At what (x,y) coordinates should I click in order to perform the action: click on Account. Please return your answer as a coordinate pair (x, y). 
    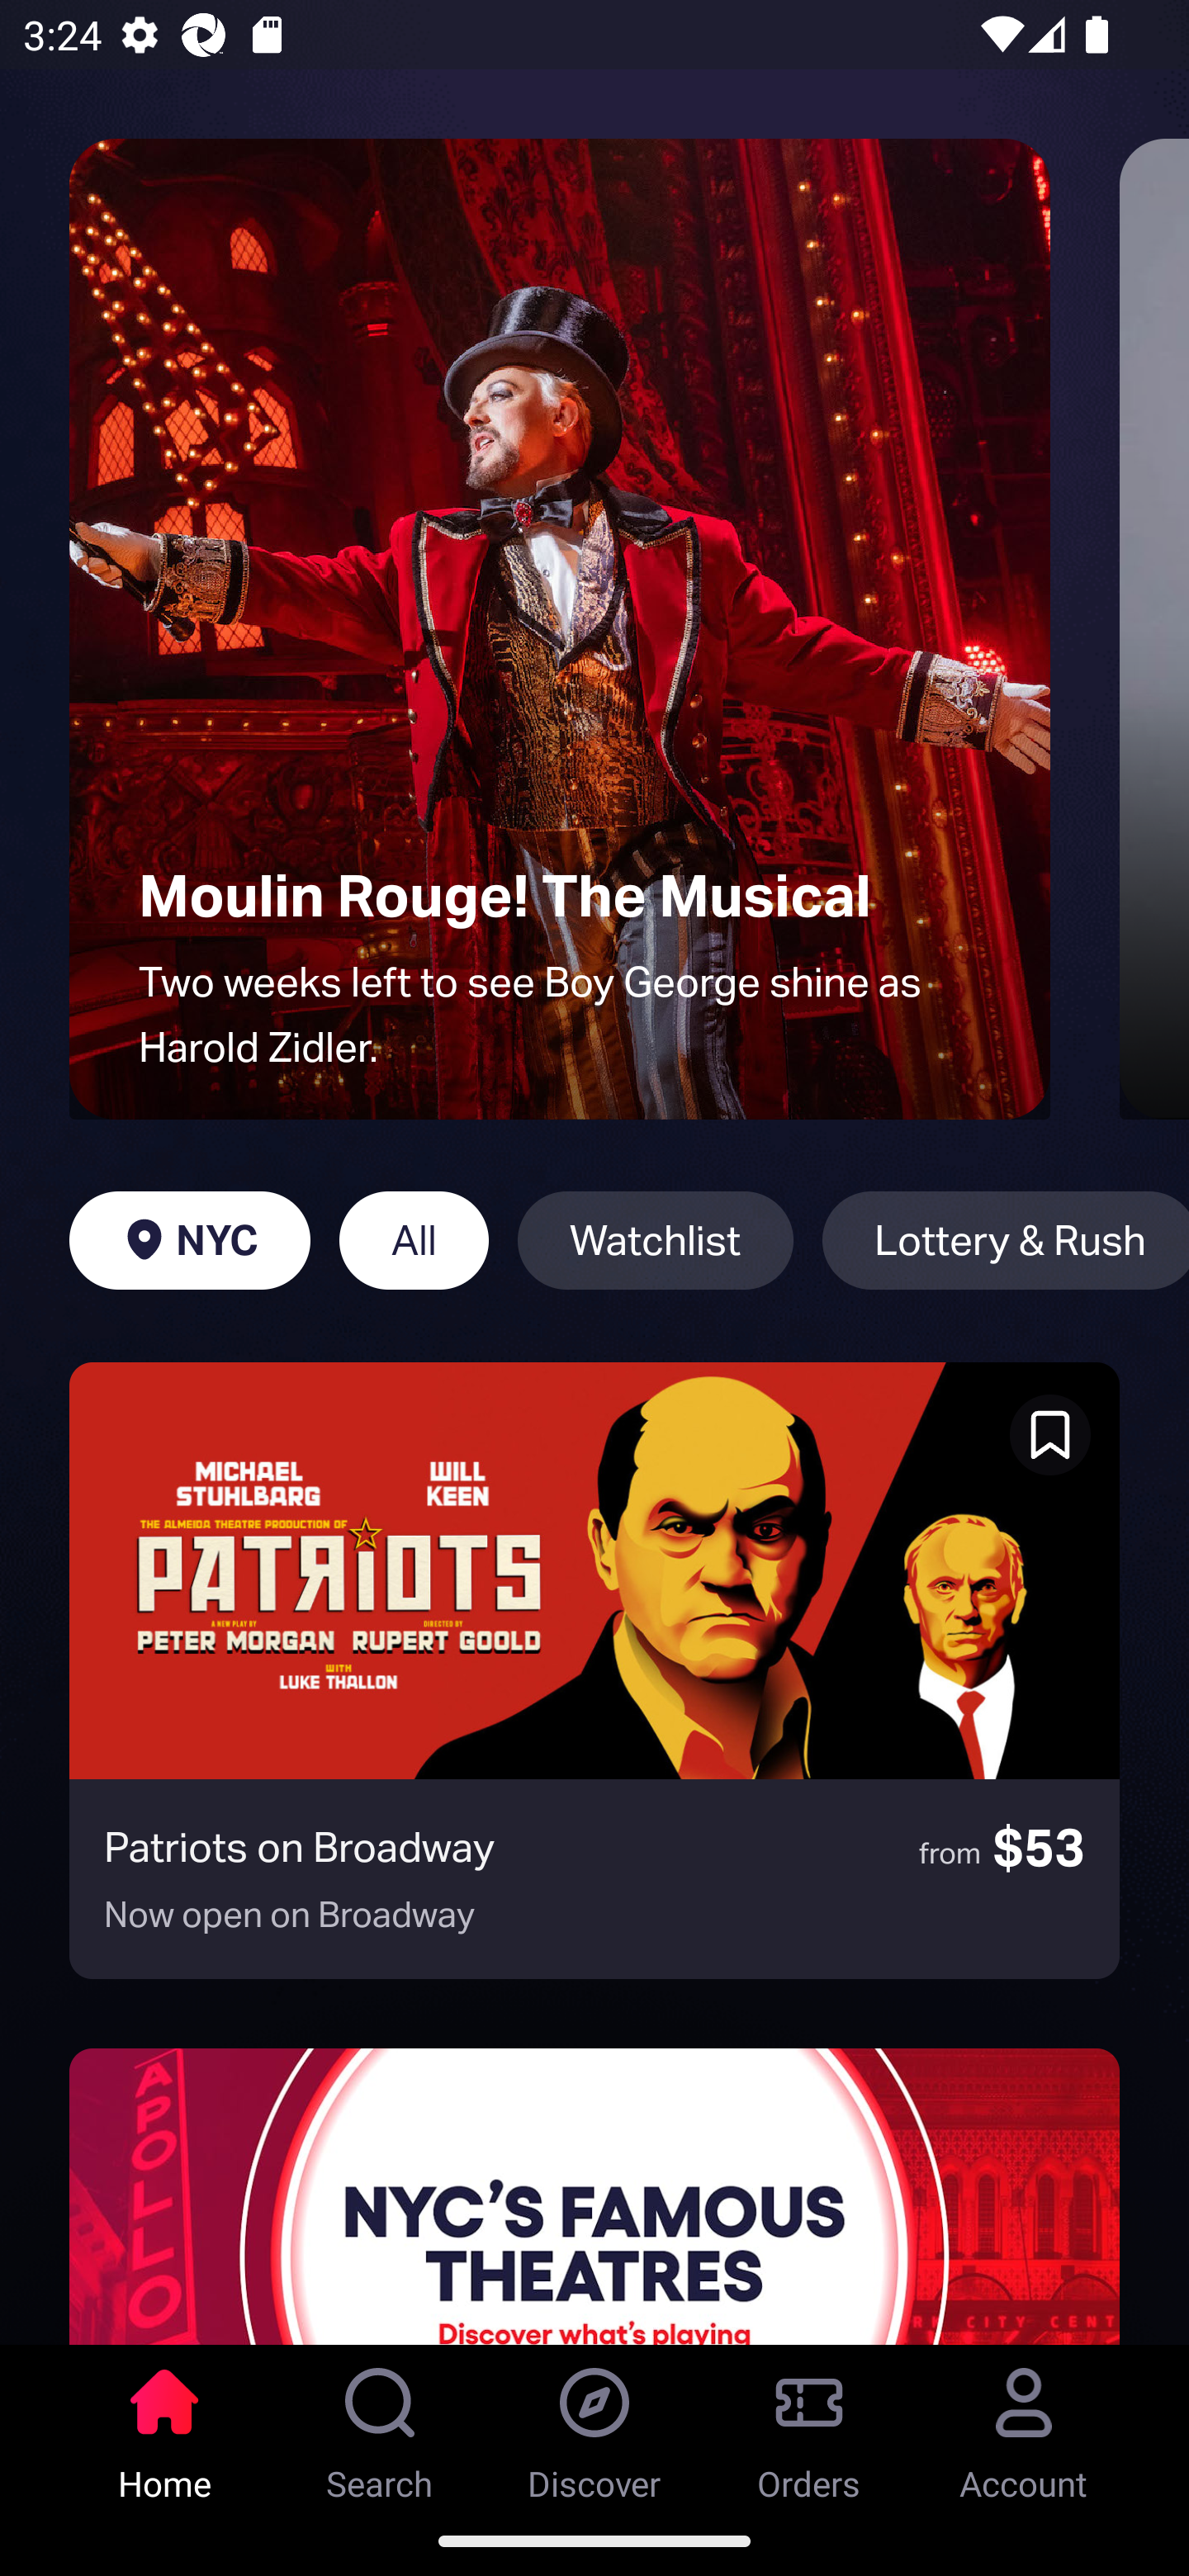
    Looking at the image, I should click on (1024, 2425).